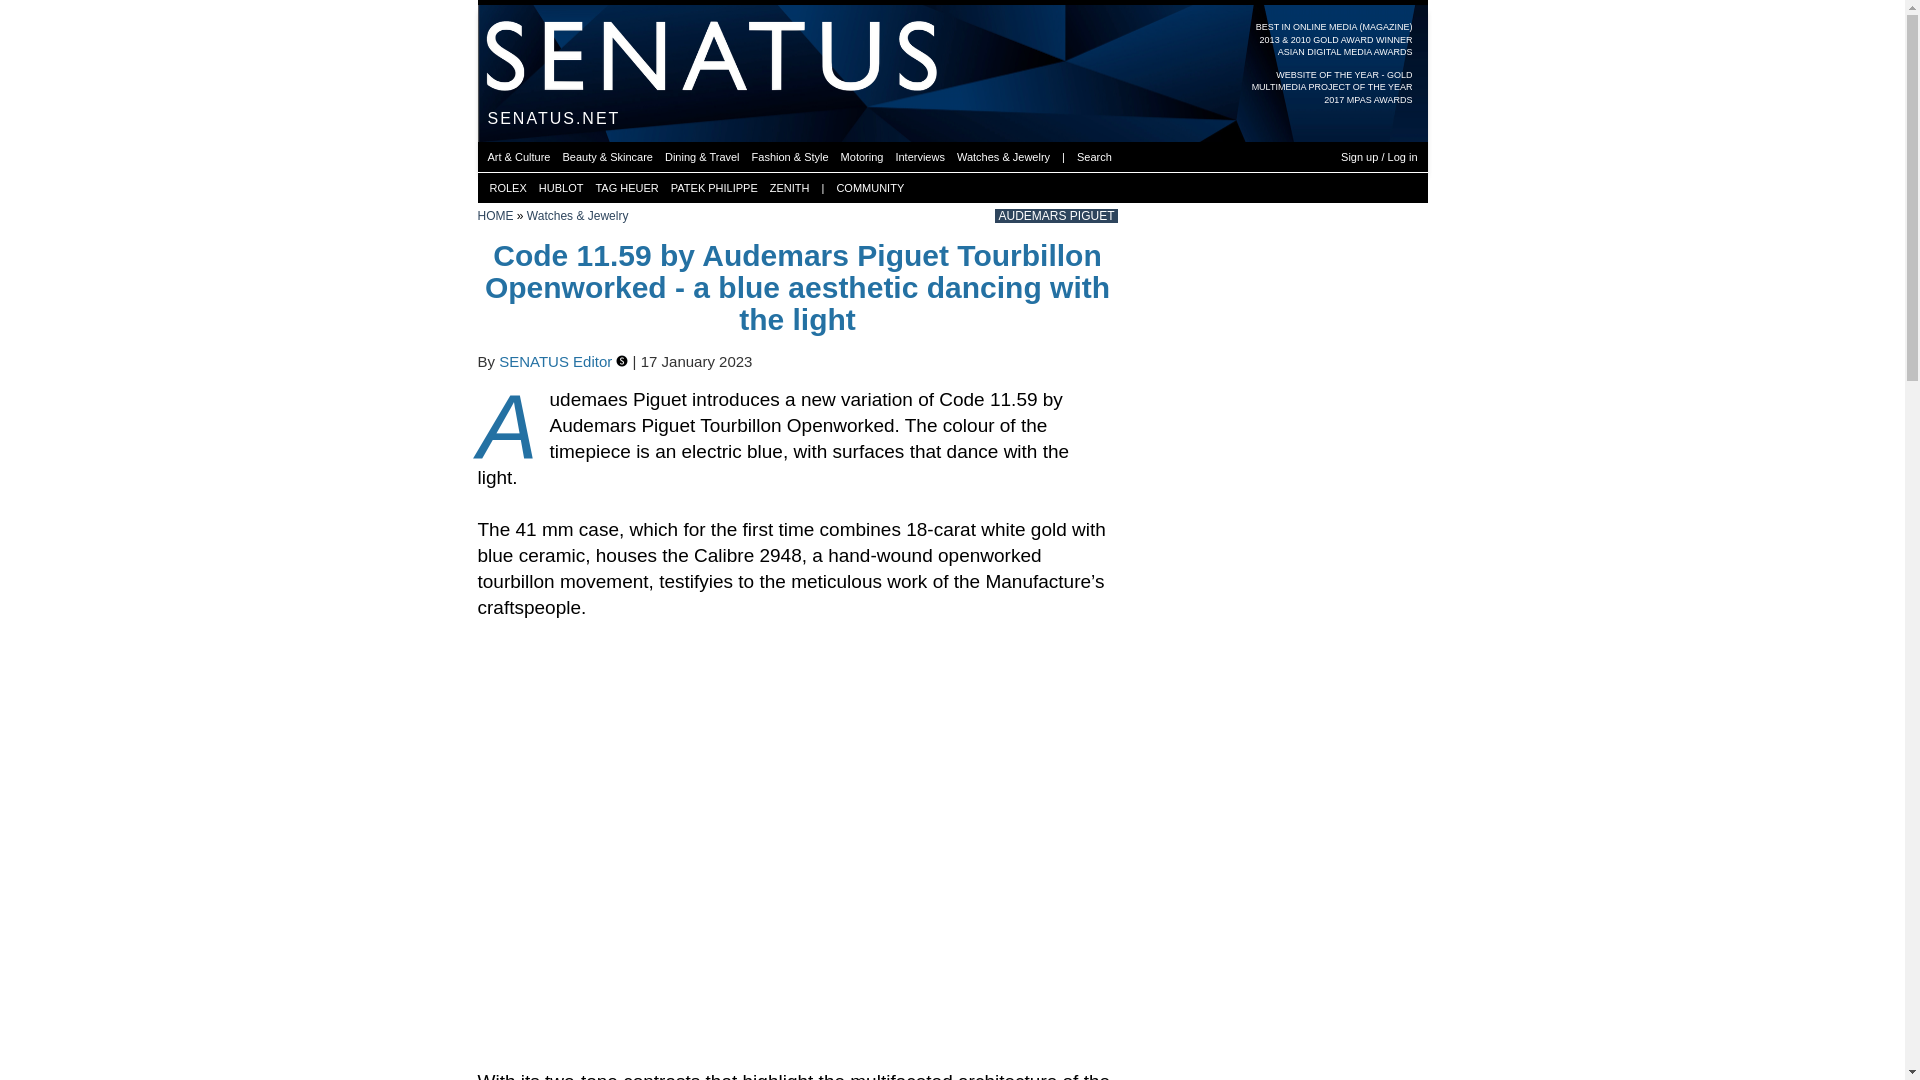 This screenshot has width=1920, height=1080. Describe the element at coordinates (496, 216) in the screenshot. I see `HOME` at that location.